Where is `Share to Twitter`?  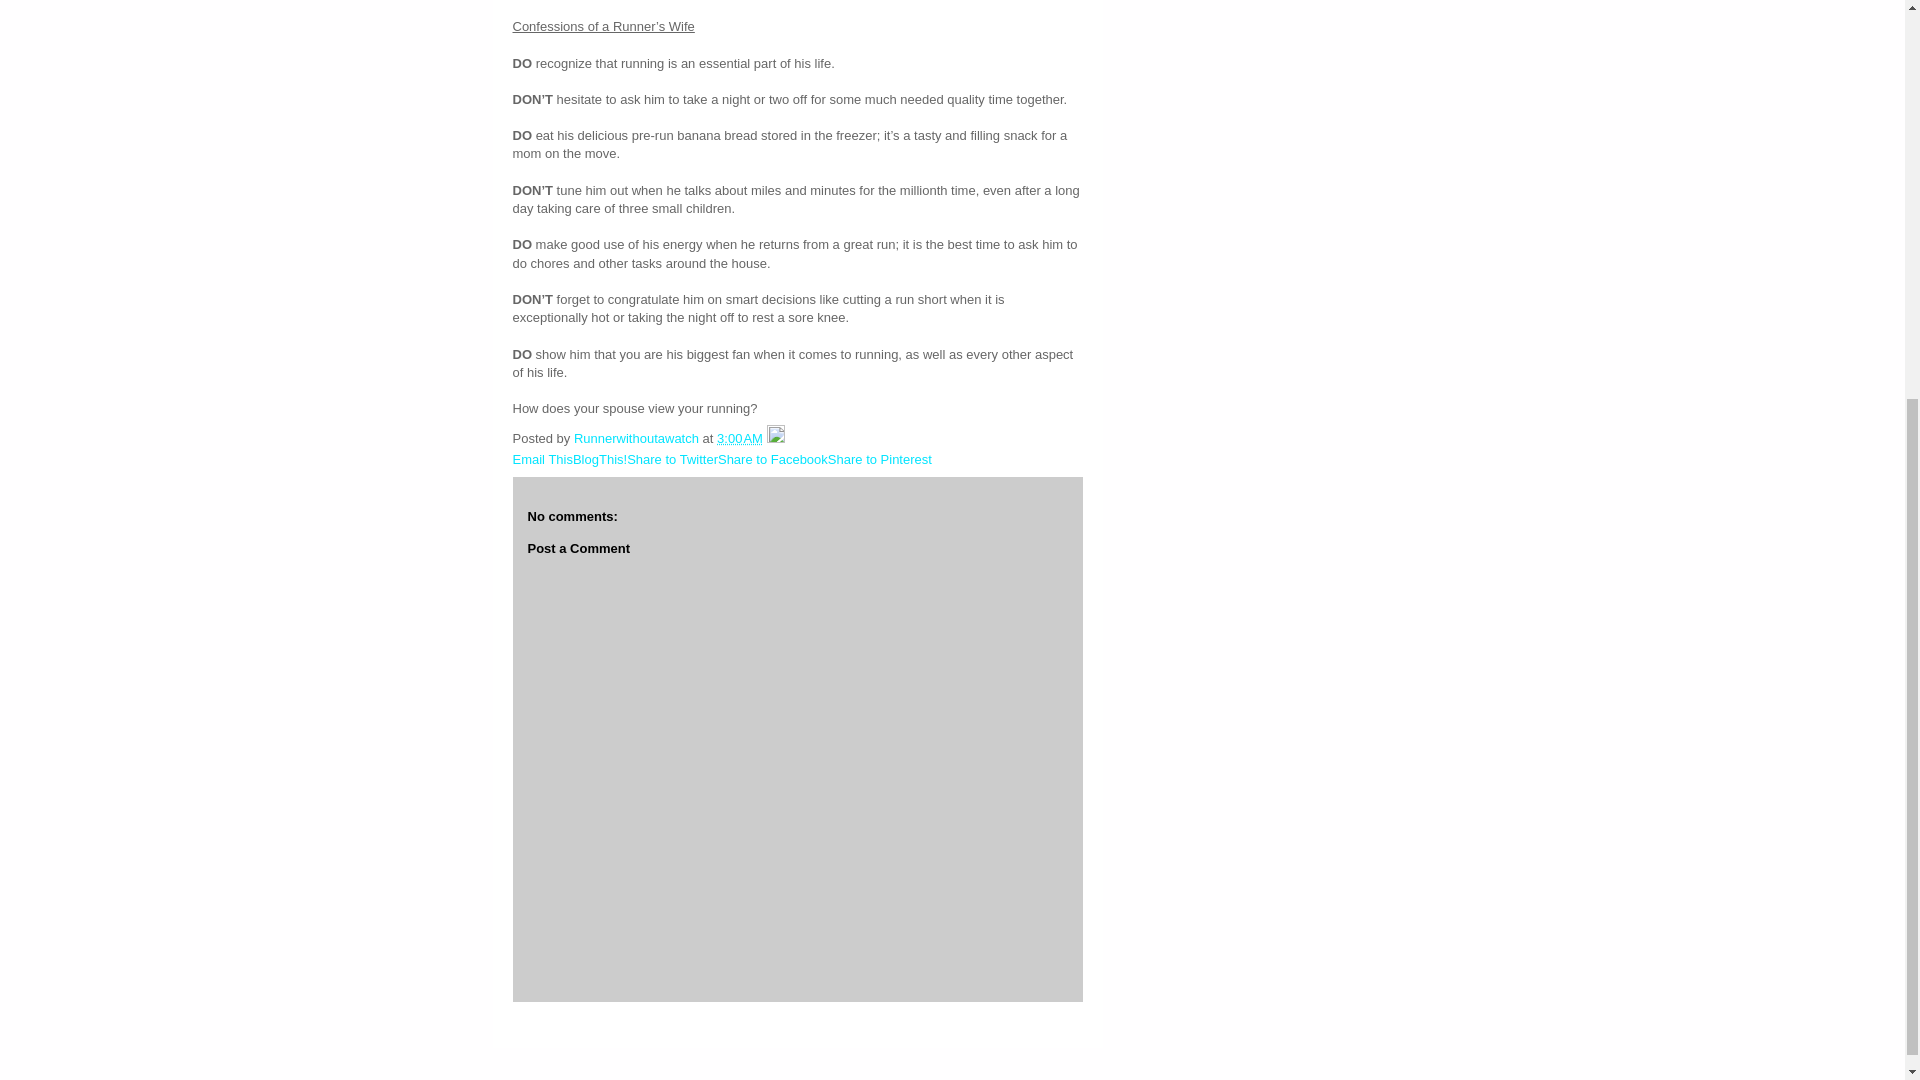
Share to Twitter is located at coordinates (672, 459).